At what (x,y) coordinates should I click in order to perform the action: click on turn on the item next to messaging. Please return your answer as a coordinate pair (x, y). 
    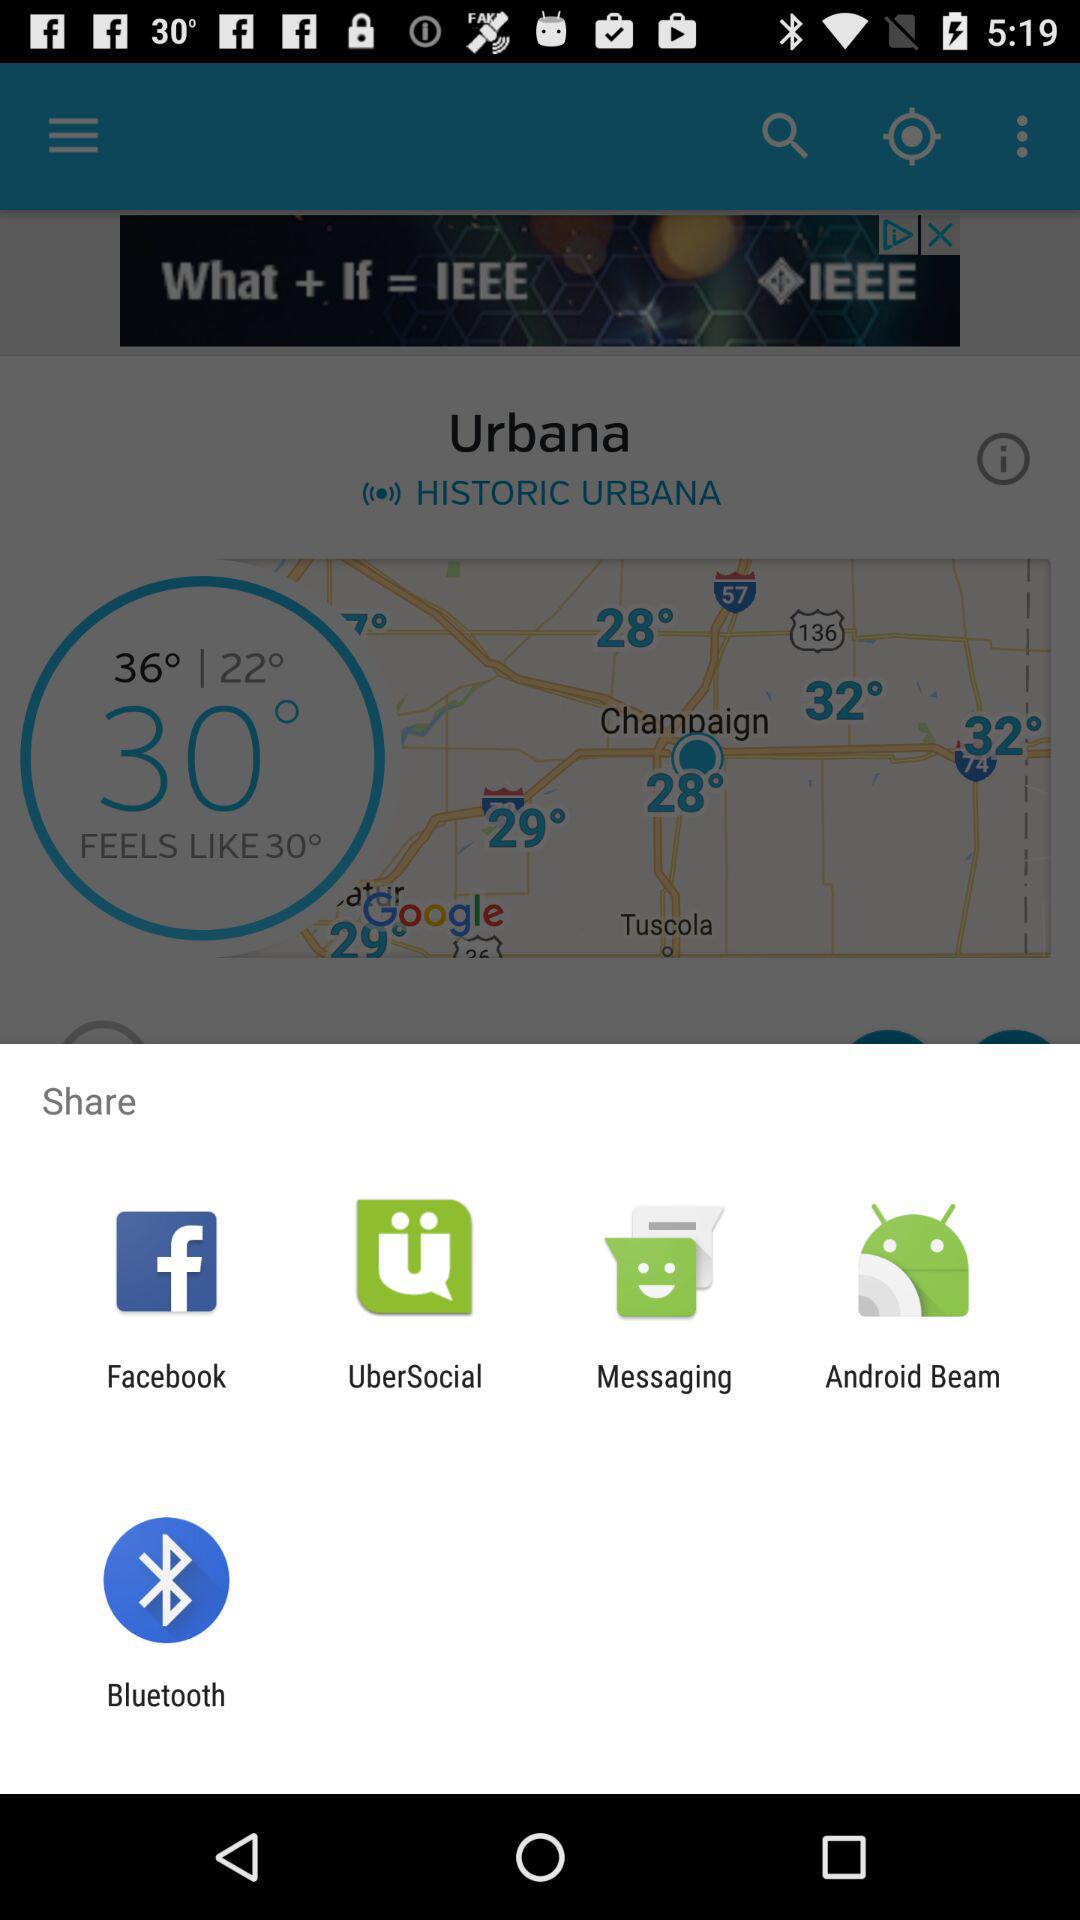
    Looking at the image, I should click on (416, 1393).